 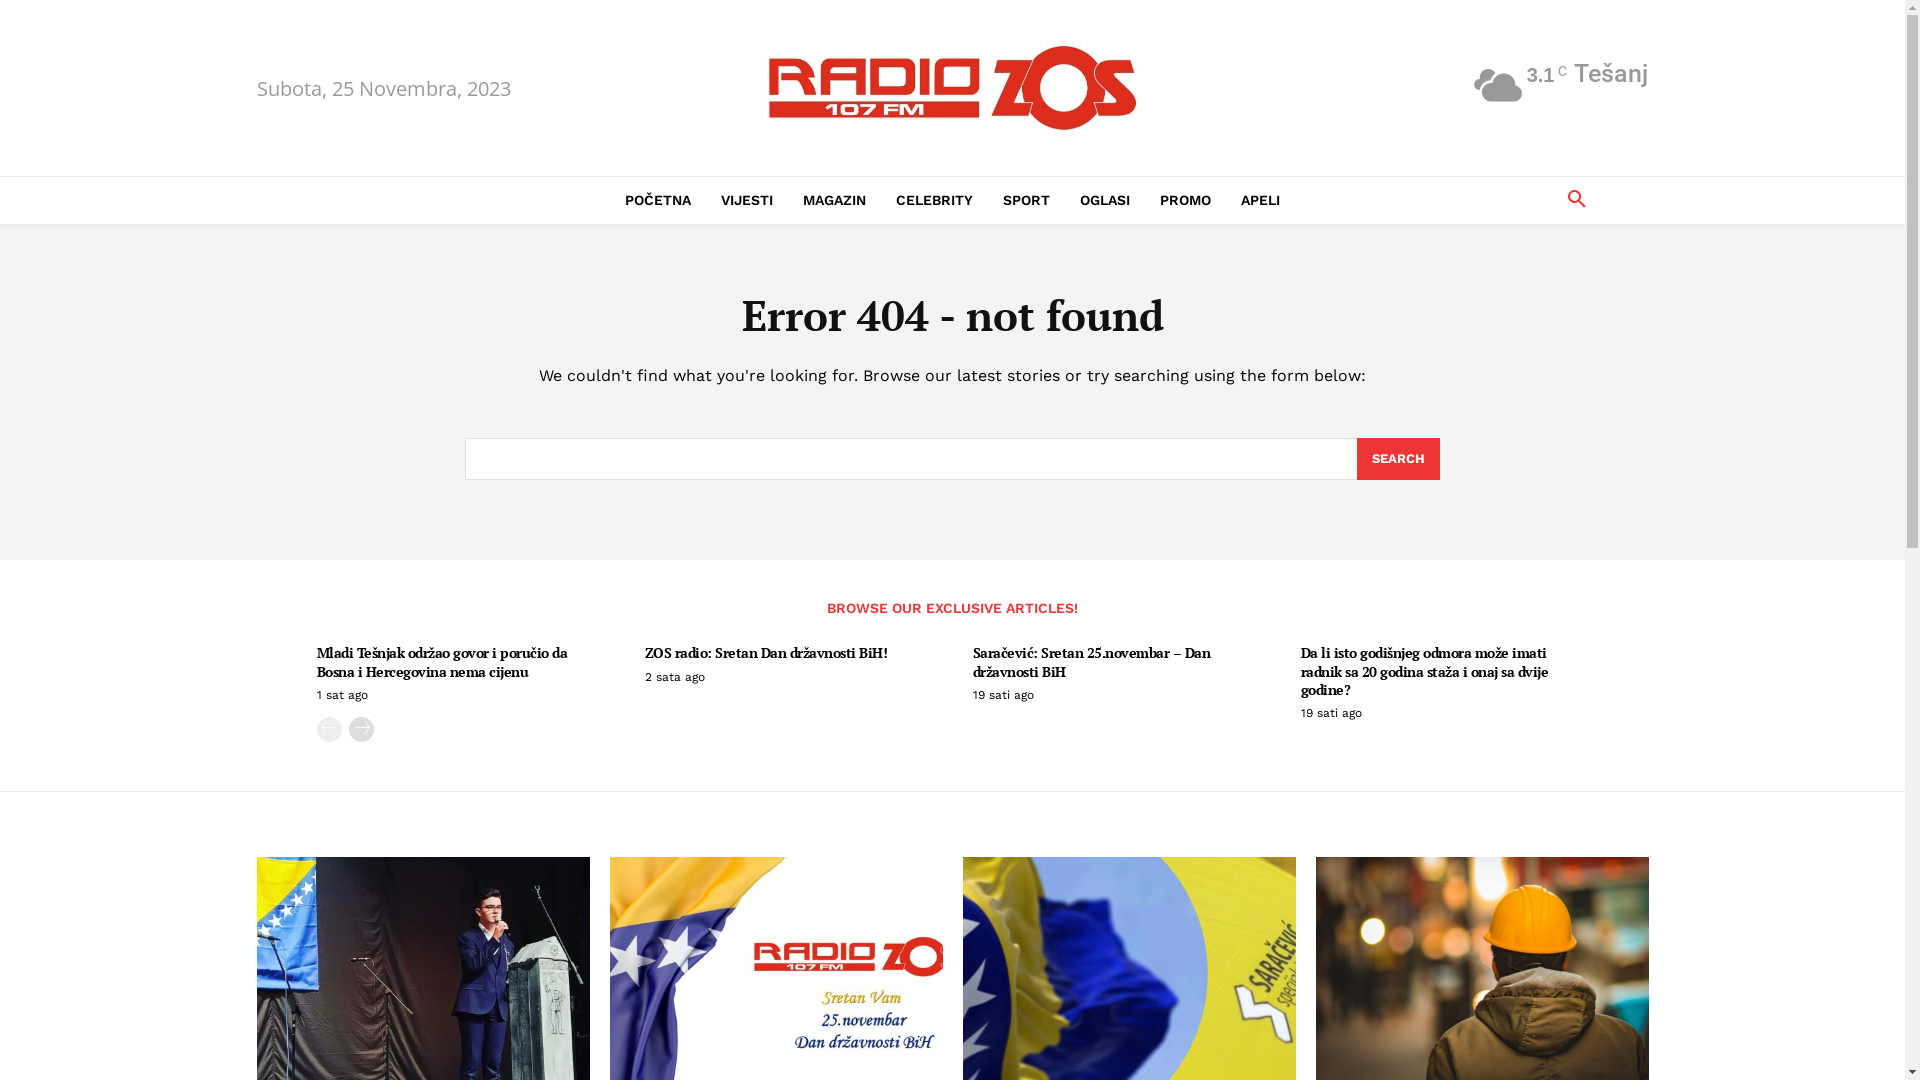 I want to click on CELEBRITY, so click(x=934, y=200).